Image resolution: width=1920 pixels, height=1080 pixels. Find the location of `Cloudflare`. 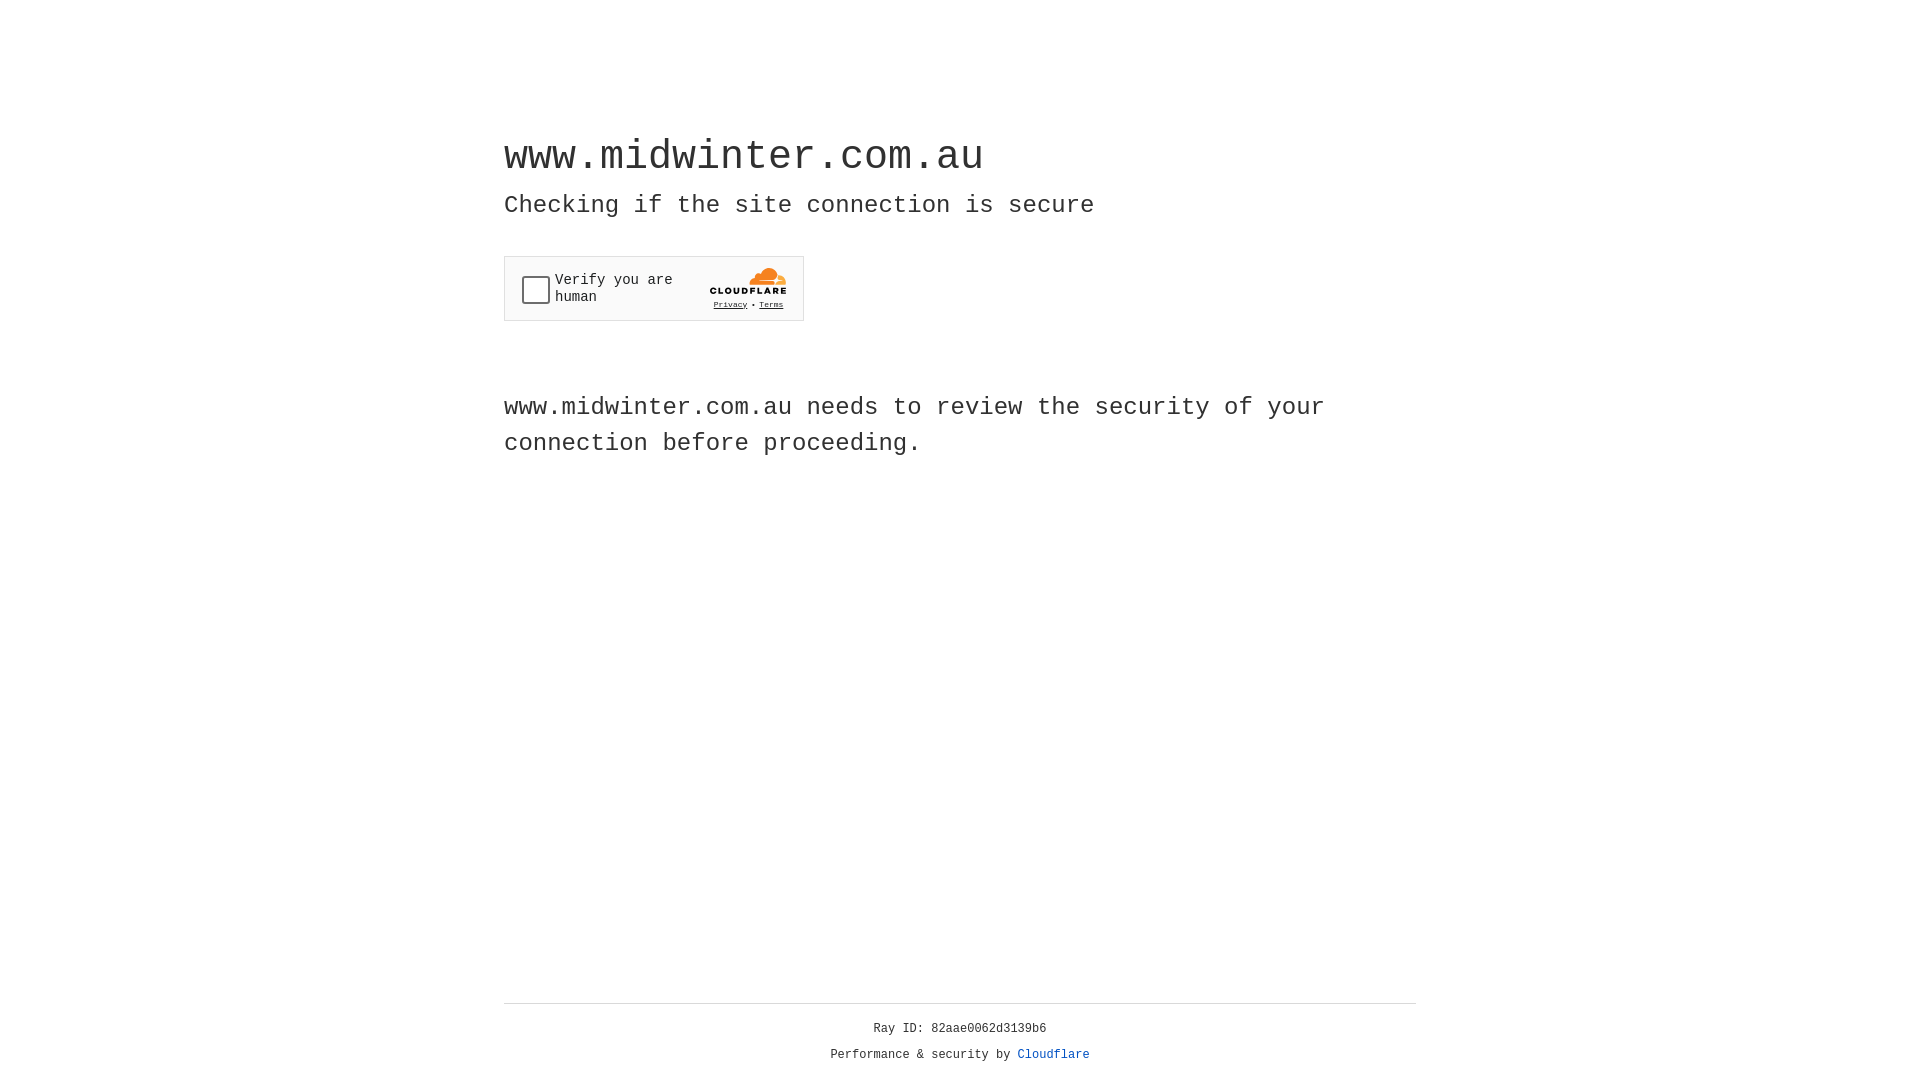

Cloudflare is located at coordinates (1054, 1055).